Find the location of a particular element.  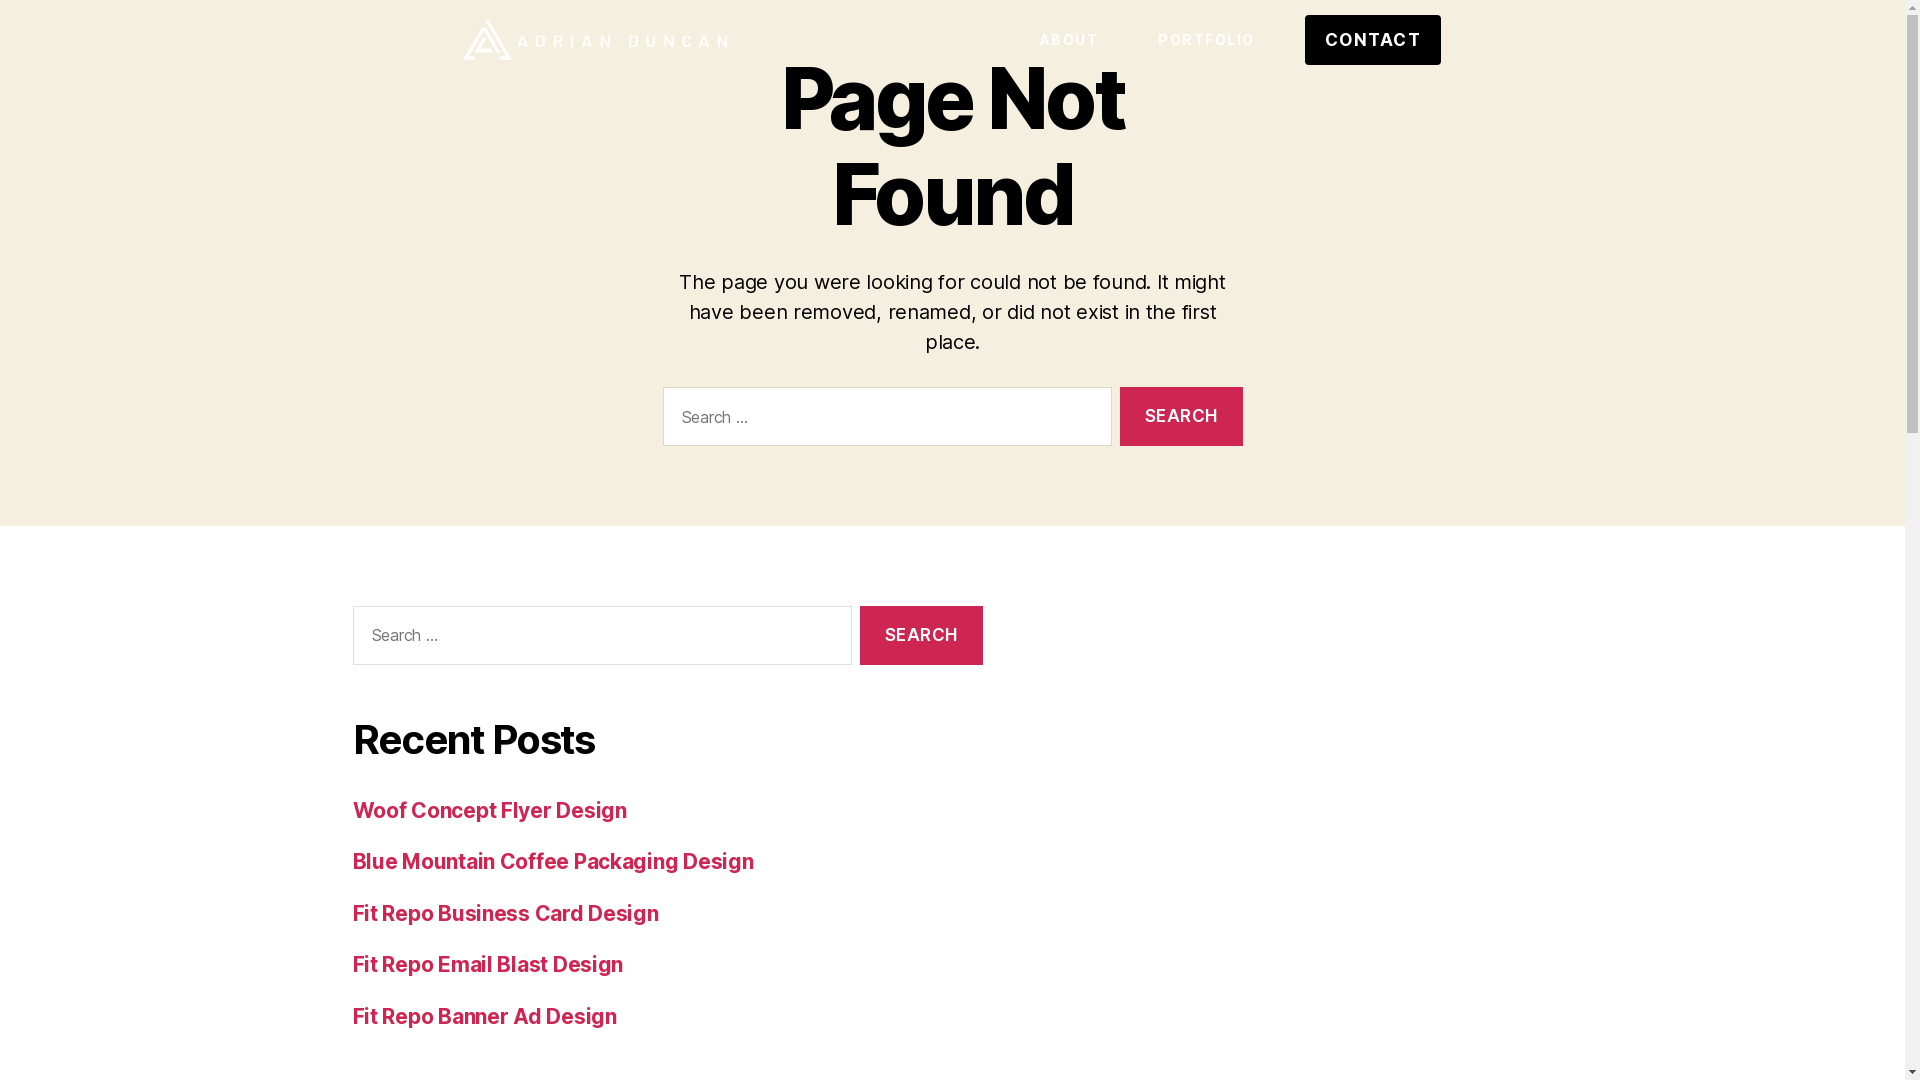

ABOUT is located at coordinates (1070, 40).